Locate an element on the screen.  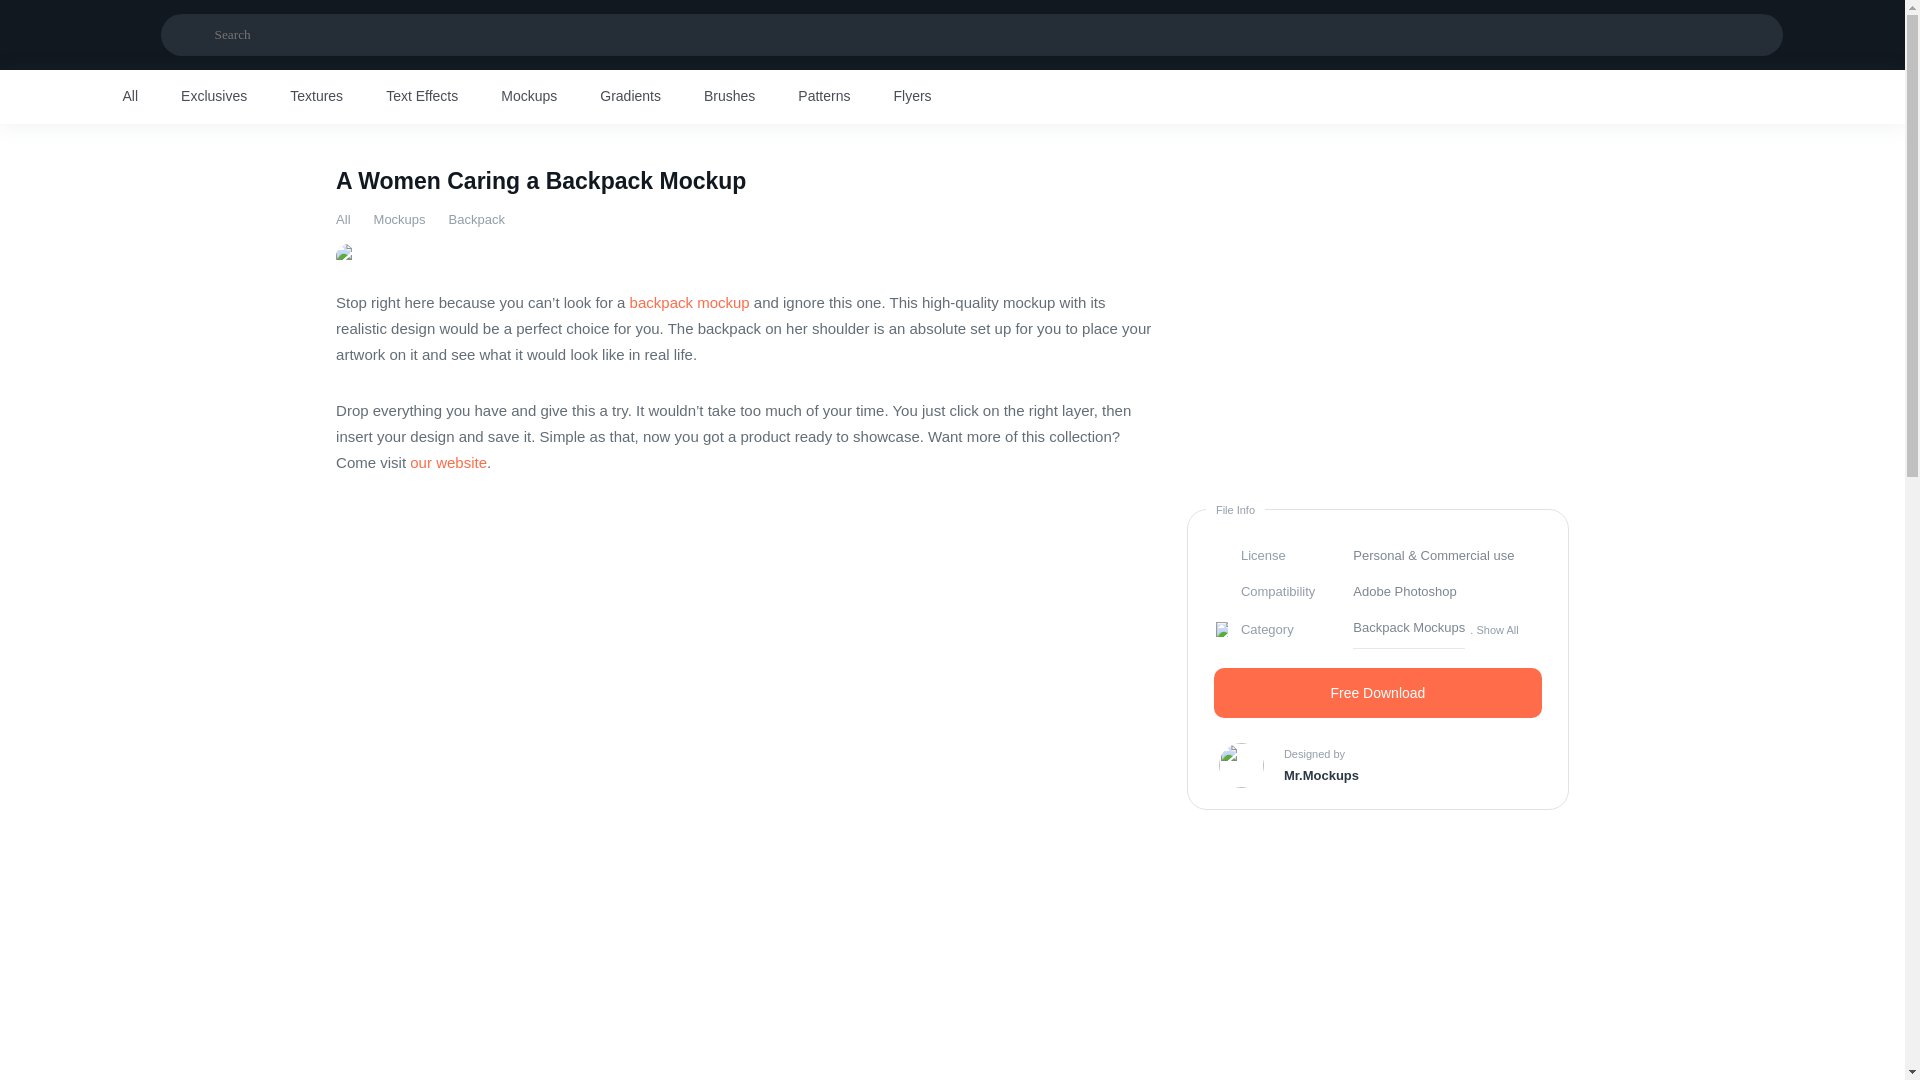
Free Download is located at coordinates (1377, 693).